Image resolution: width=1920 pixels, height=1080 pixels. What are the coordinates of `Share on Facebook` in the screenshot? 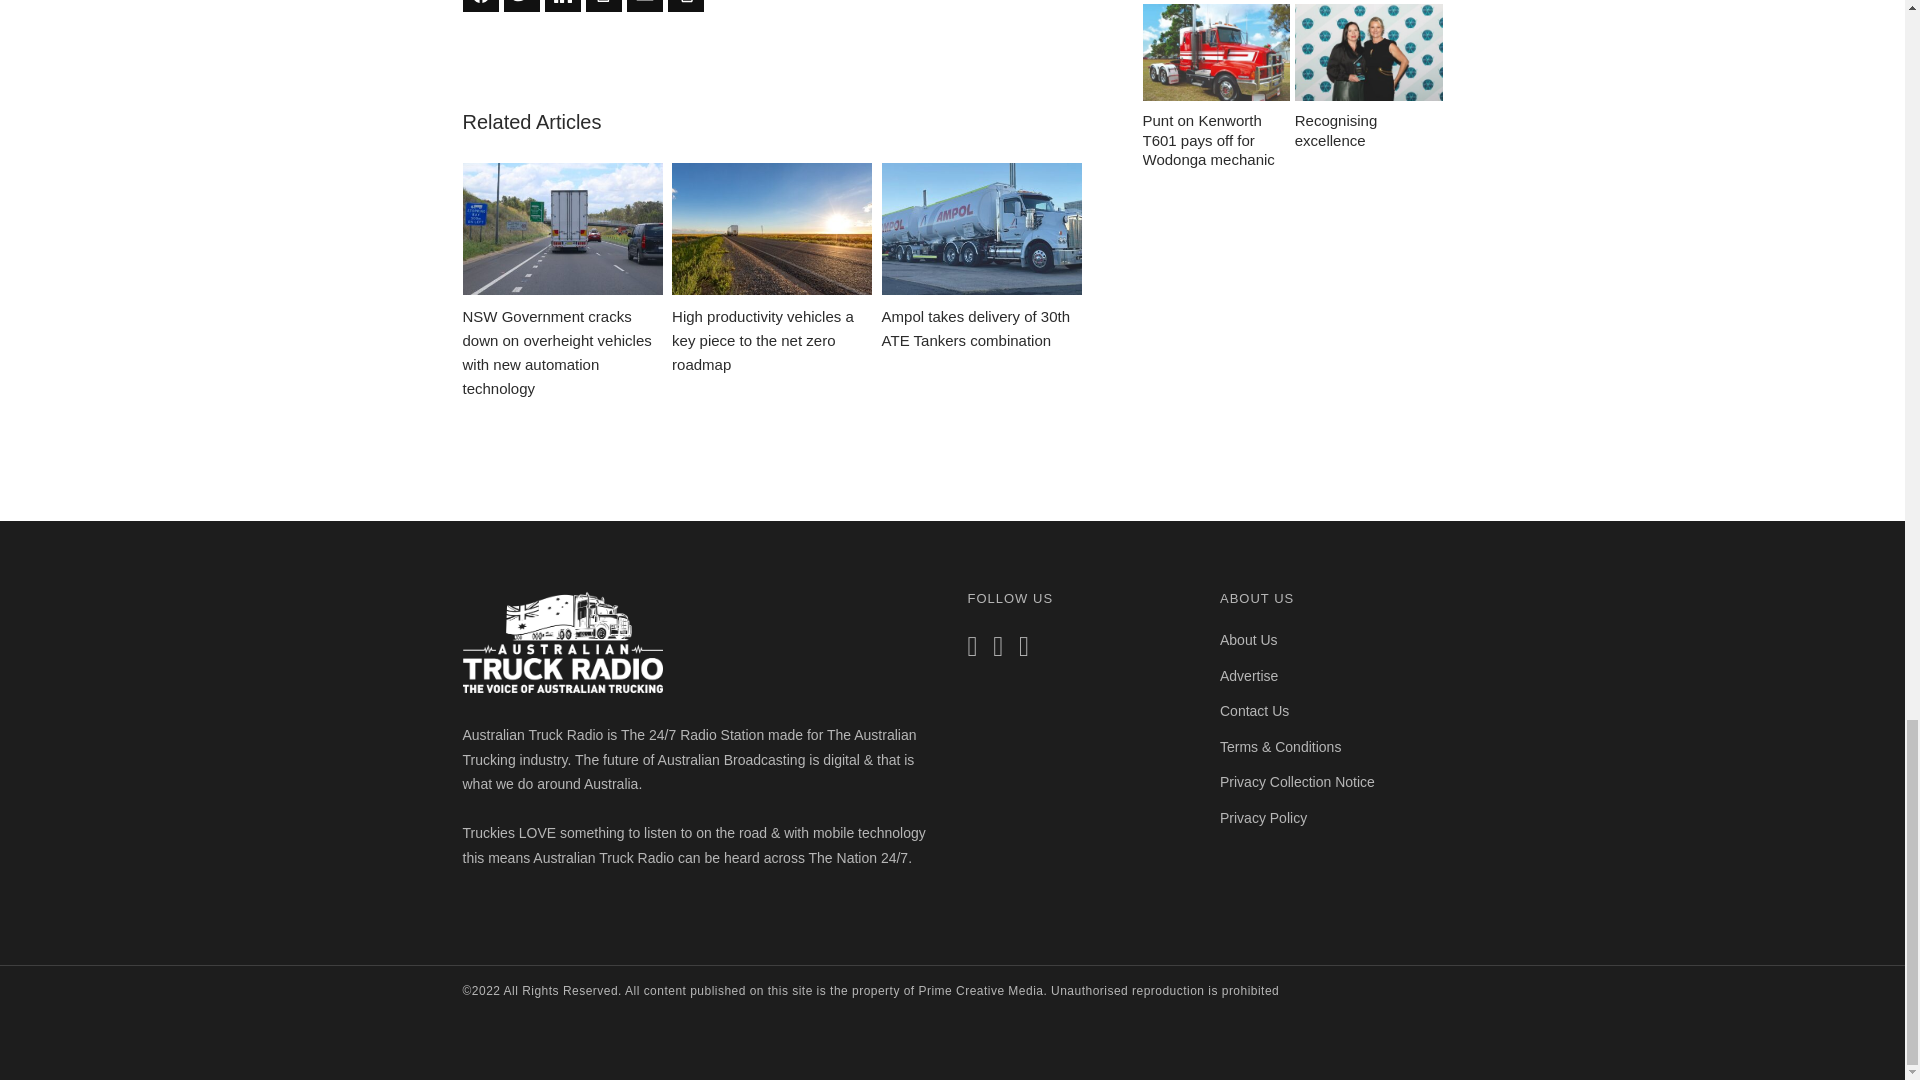 It's located at (480, 6).